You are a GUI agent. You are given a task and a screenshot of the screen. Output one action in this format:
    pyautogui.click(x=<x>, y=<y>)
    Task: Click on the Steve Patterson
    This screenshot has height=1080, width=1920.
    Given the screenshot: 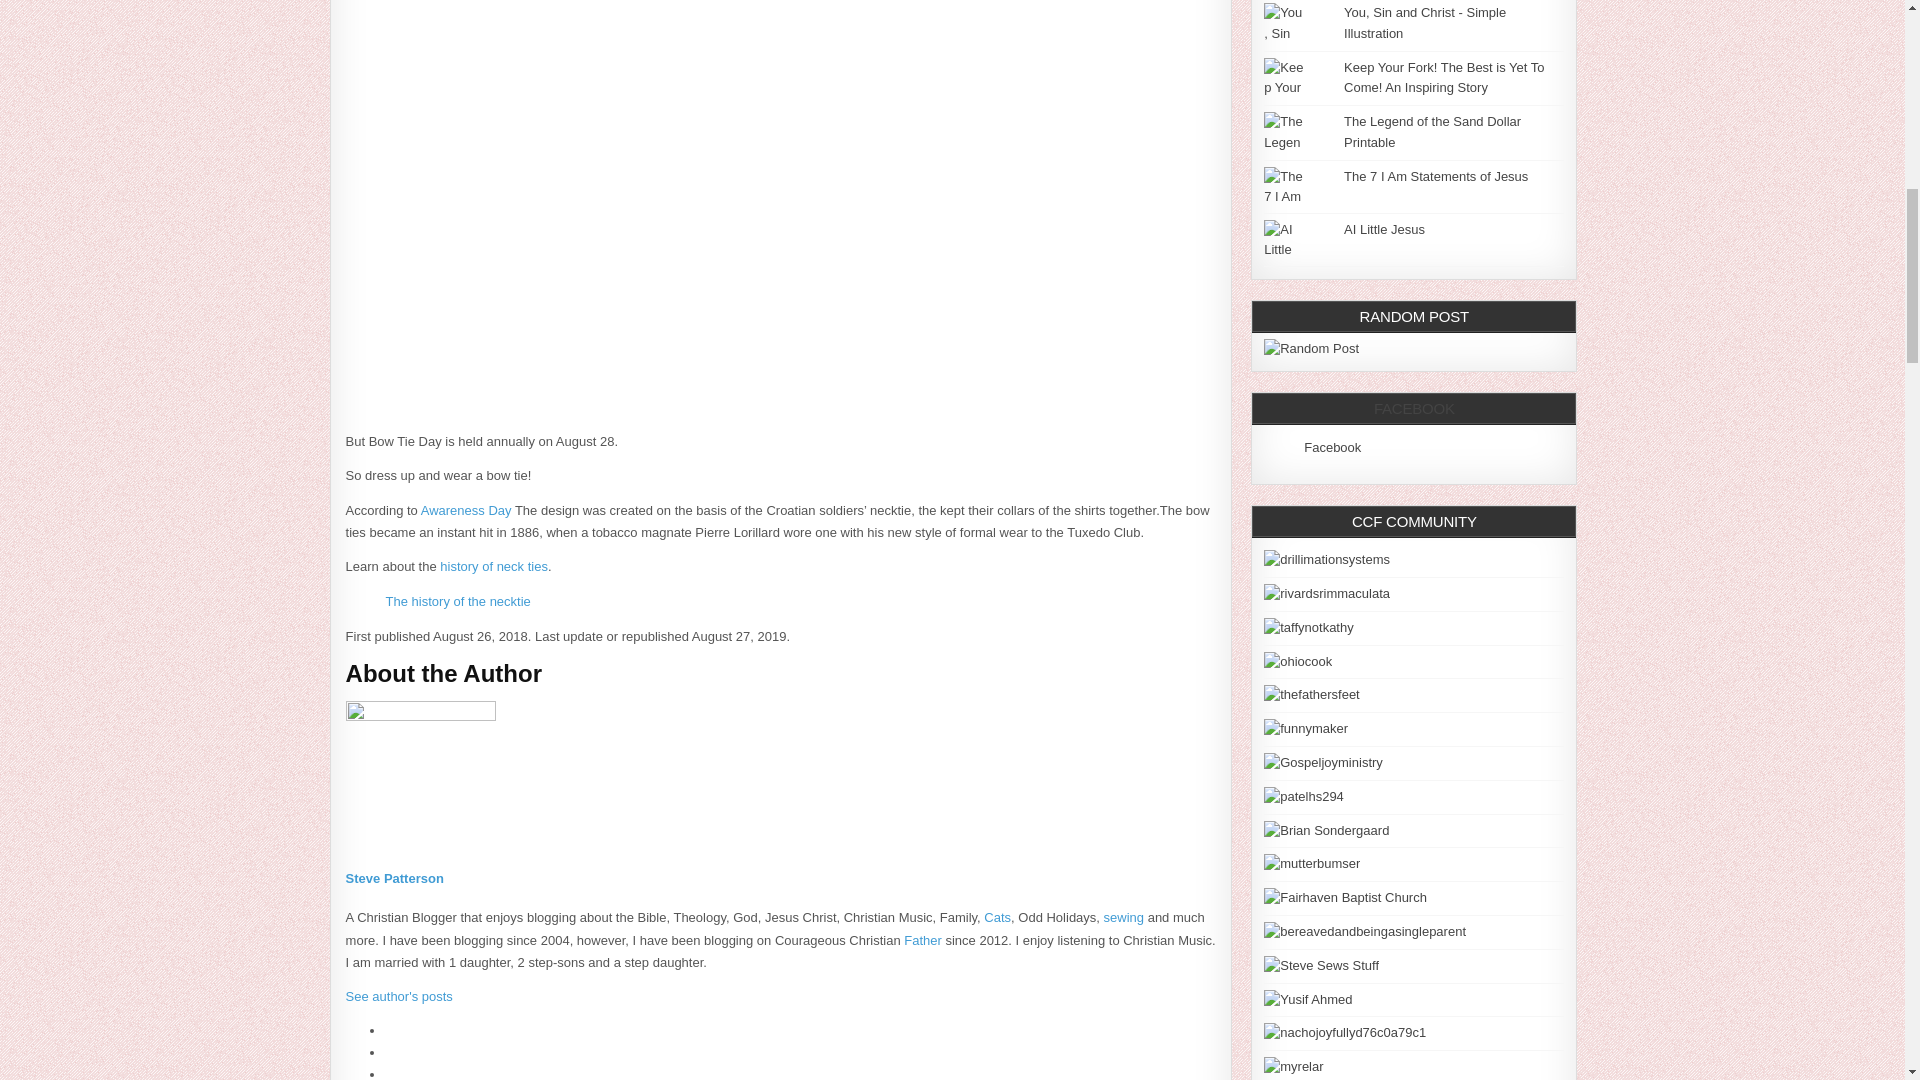 What is the action you would take?
    pyautogui.click(x=394, y=878)
    